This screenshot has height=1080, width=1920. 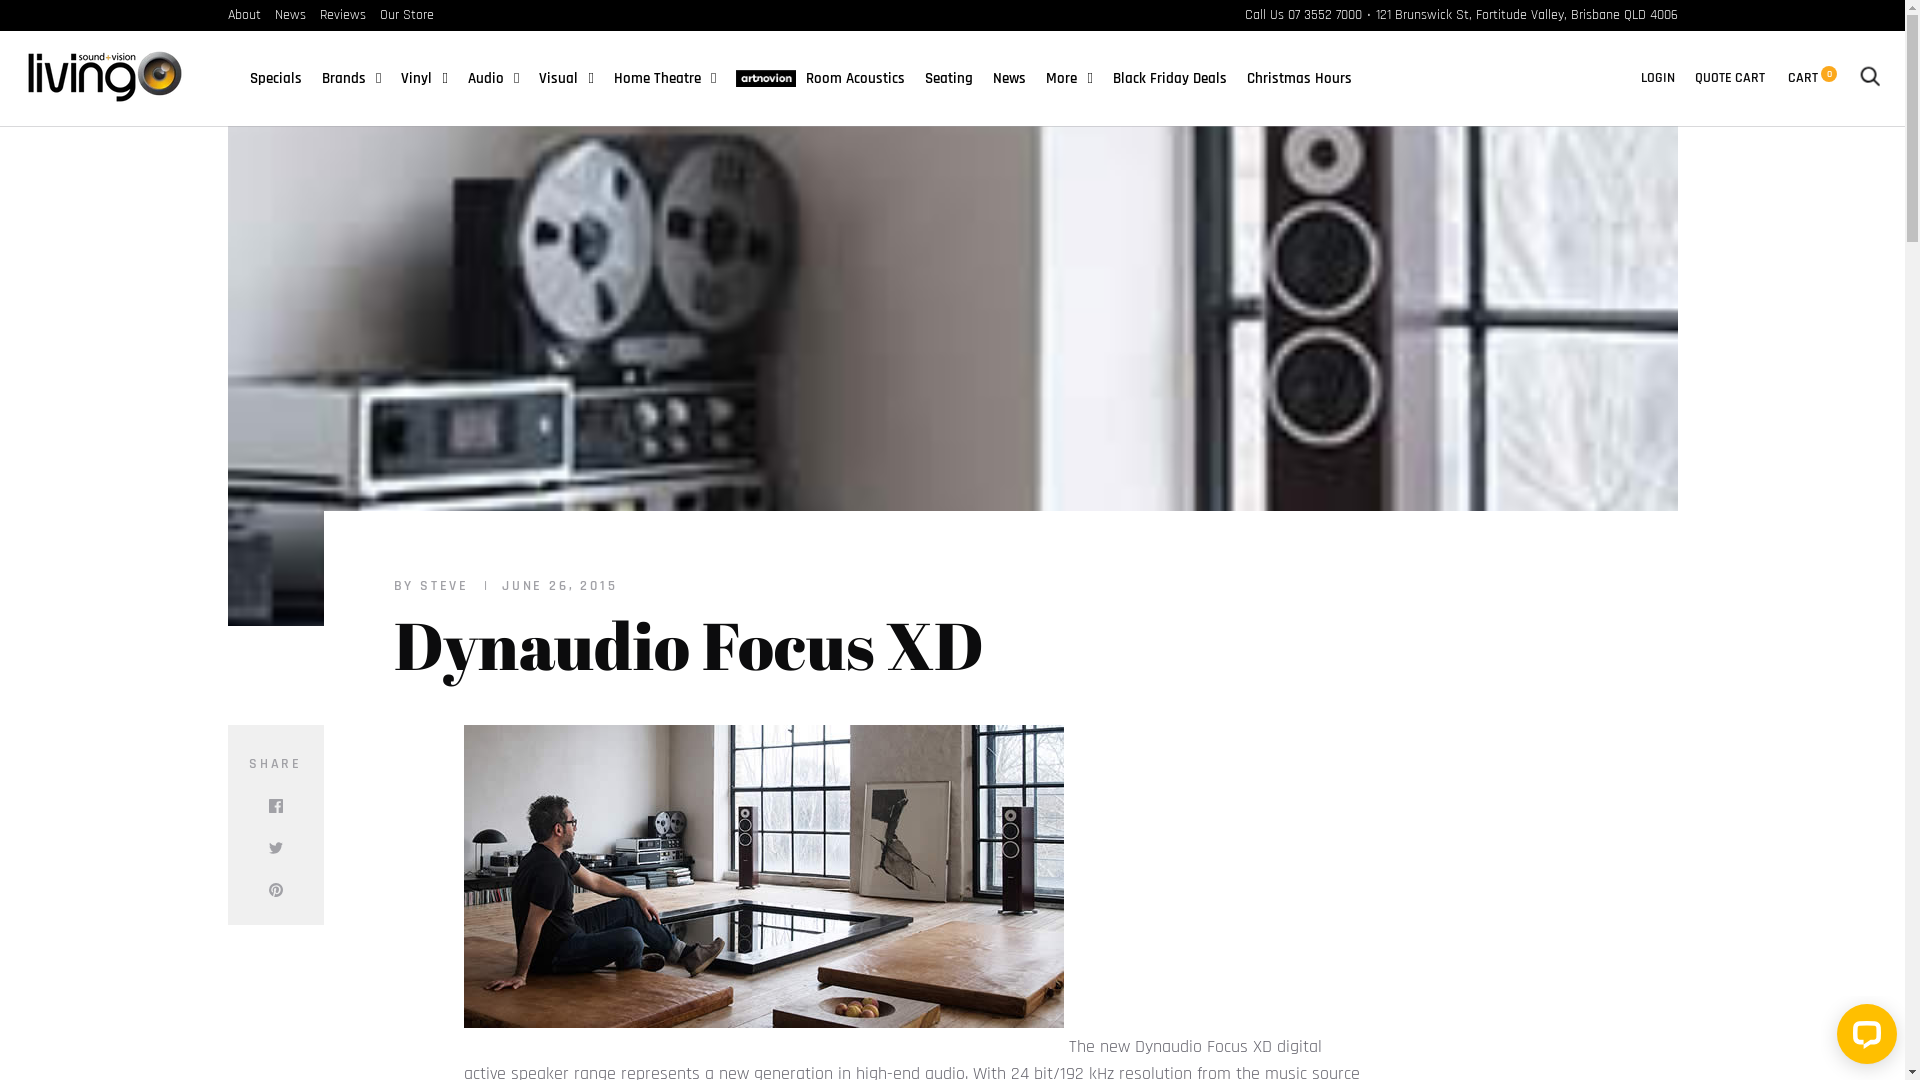 What do you see at coordinates (276, 78) in the screenshot?
I see `Specials` at bounding box center [276, 78].